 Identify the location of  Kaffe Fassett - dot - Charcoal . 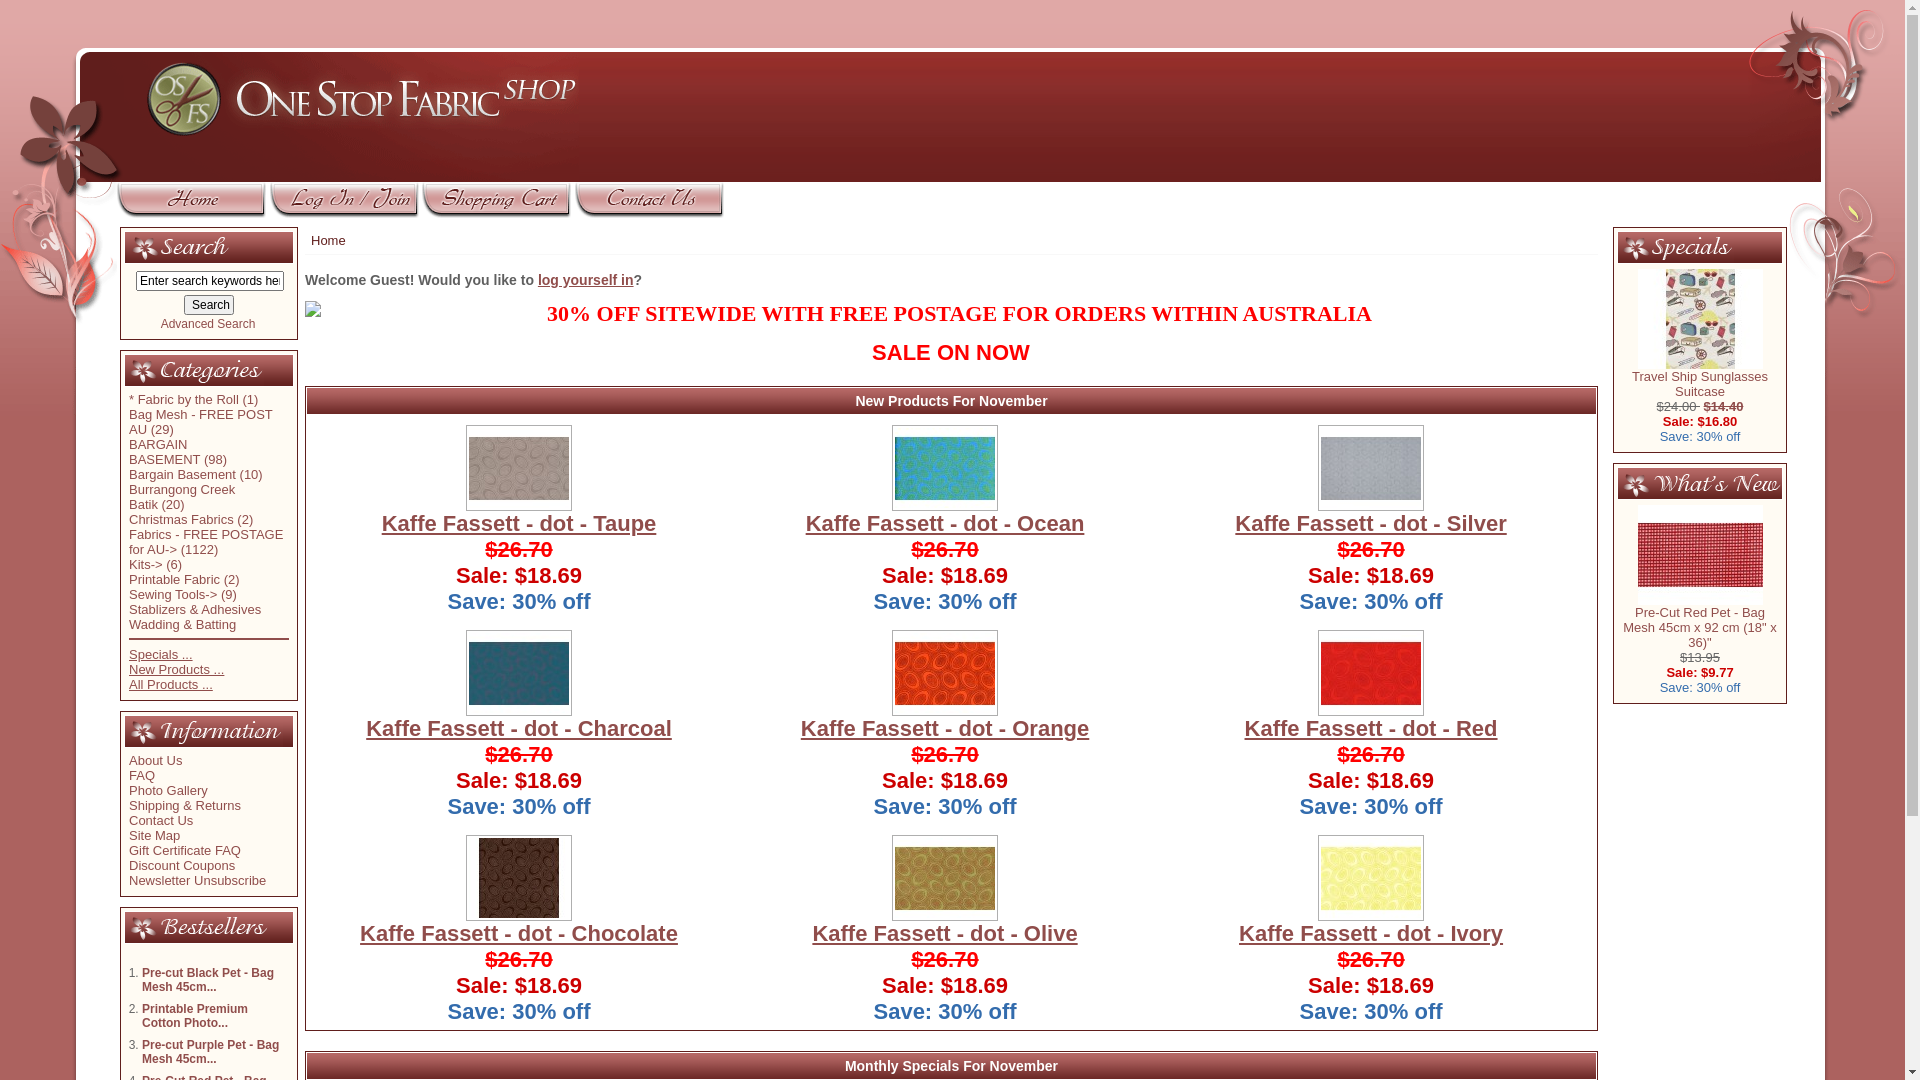
(519, 673).